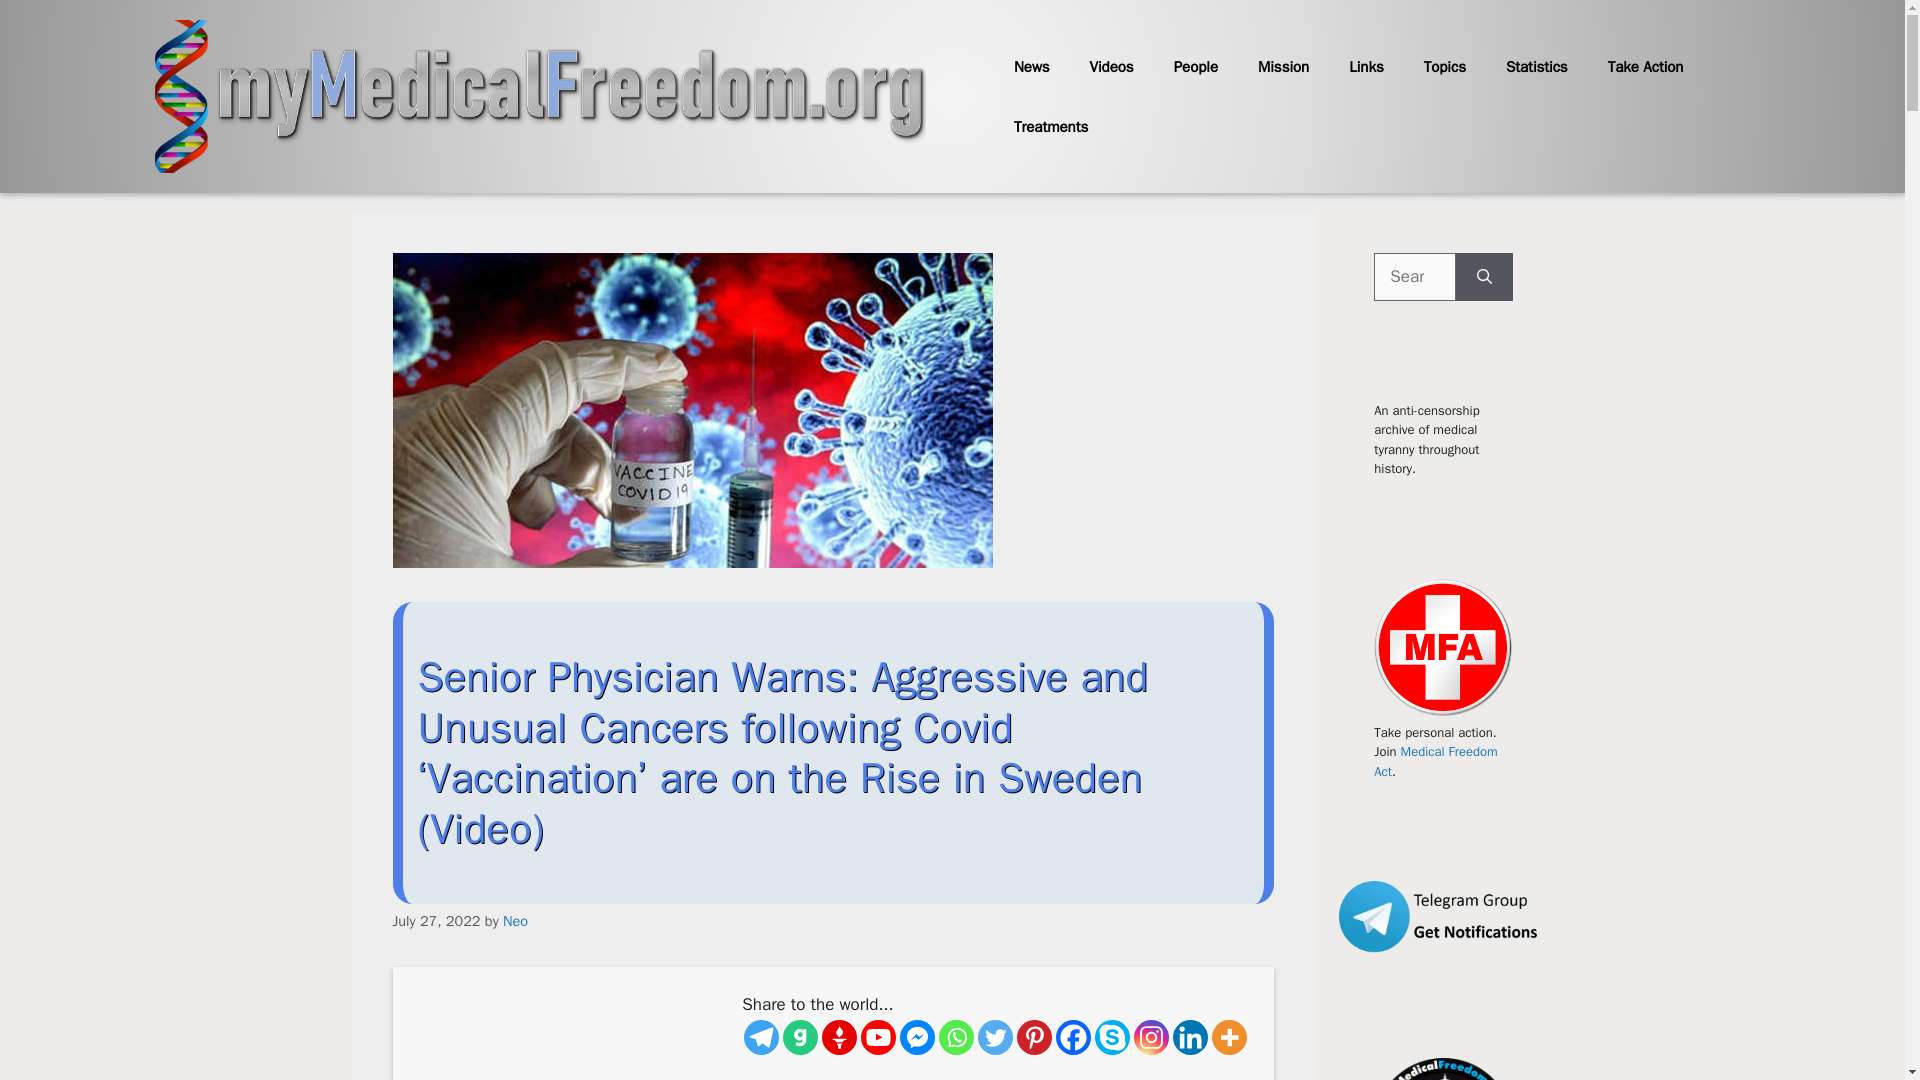 This screenshot has width=1920, height=1080. What do you see at coordinates (1073, 1037) in the screenshot?
I see `Facebook` at bounding box center [1073, 1037].